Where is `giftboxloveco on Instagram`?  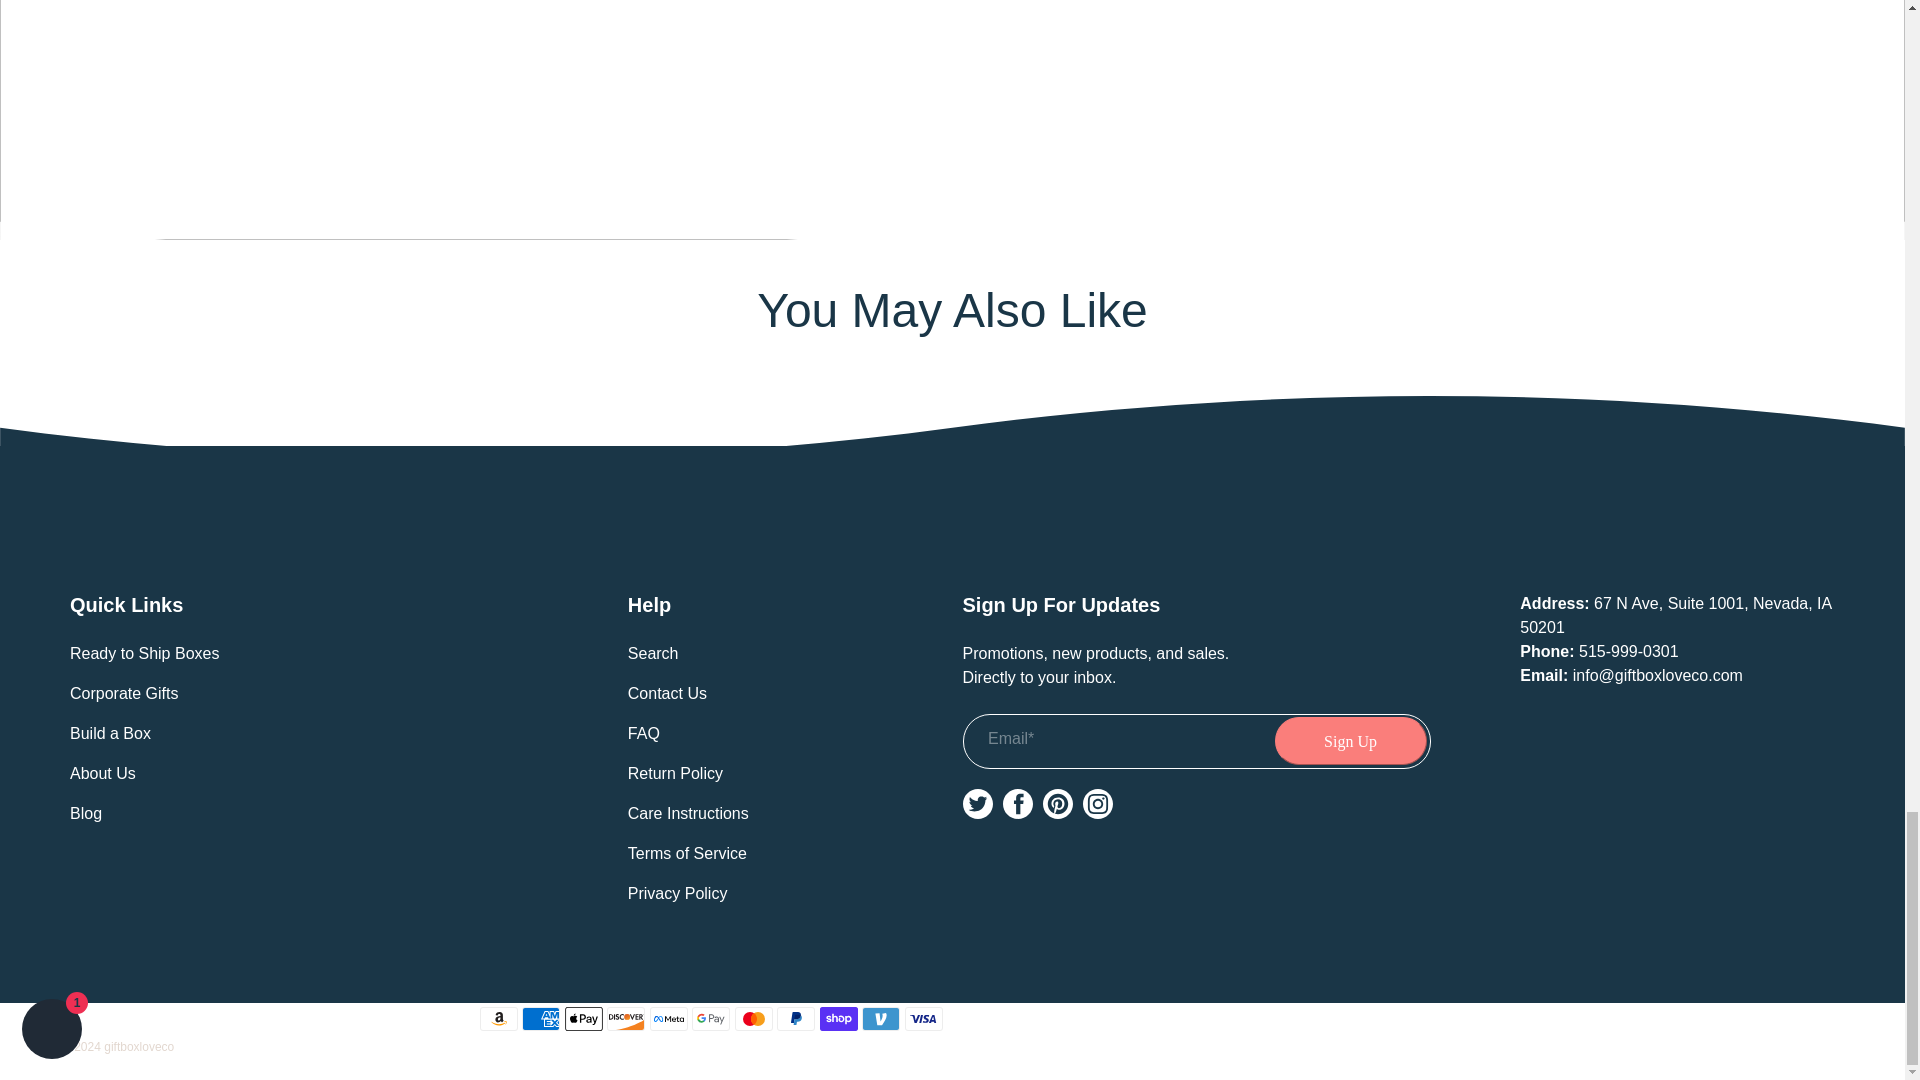
giftboxloveco on Instagram is located at coordinates (1096, 804).